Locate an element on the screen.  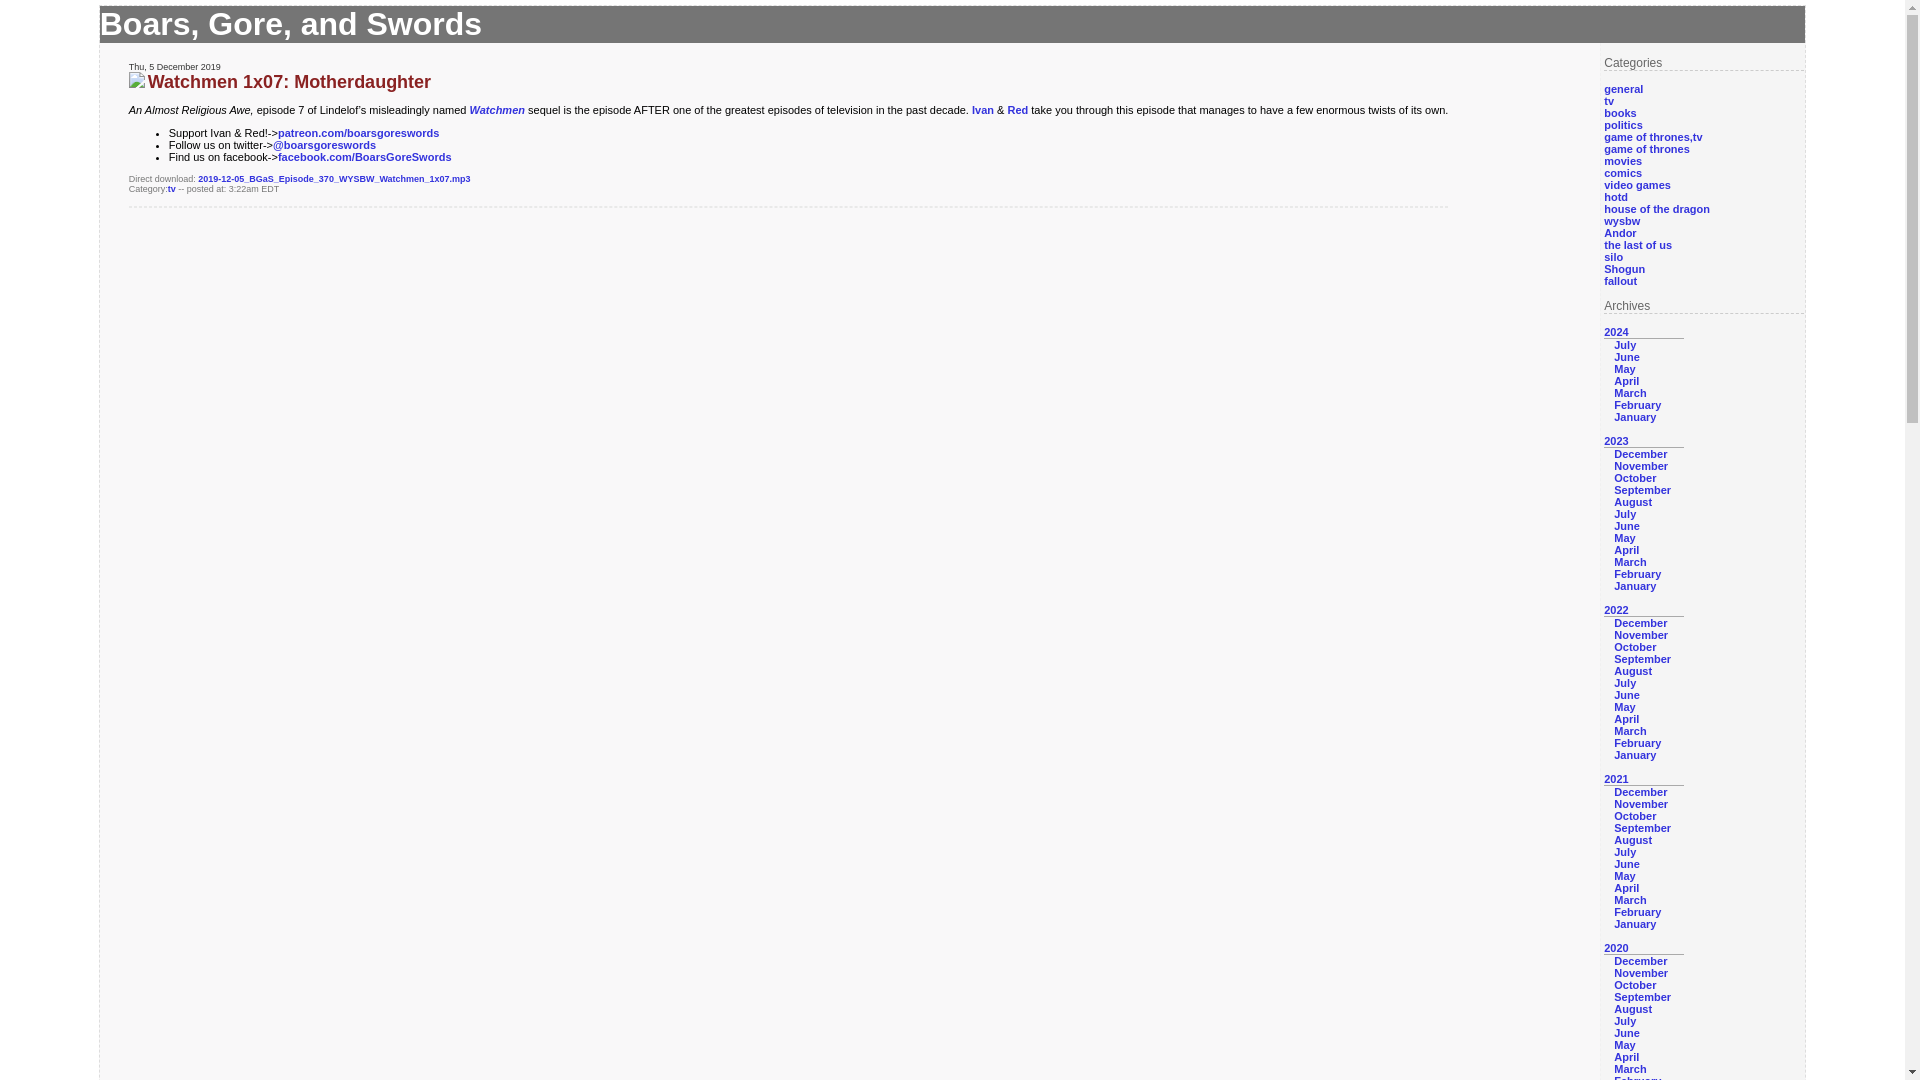
March is located at coordinates (1630, 392).